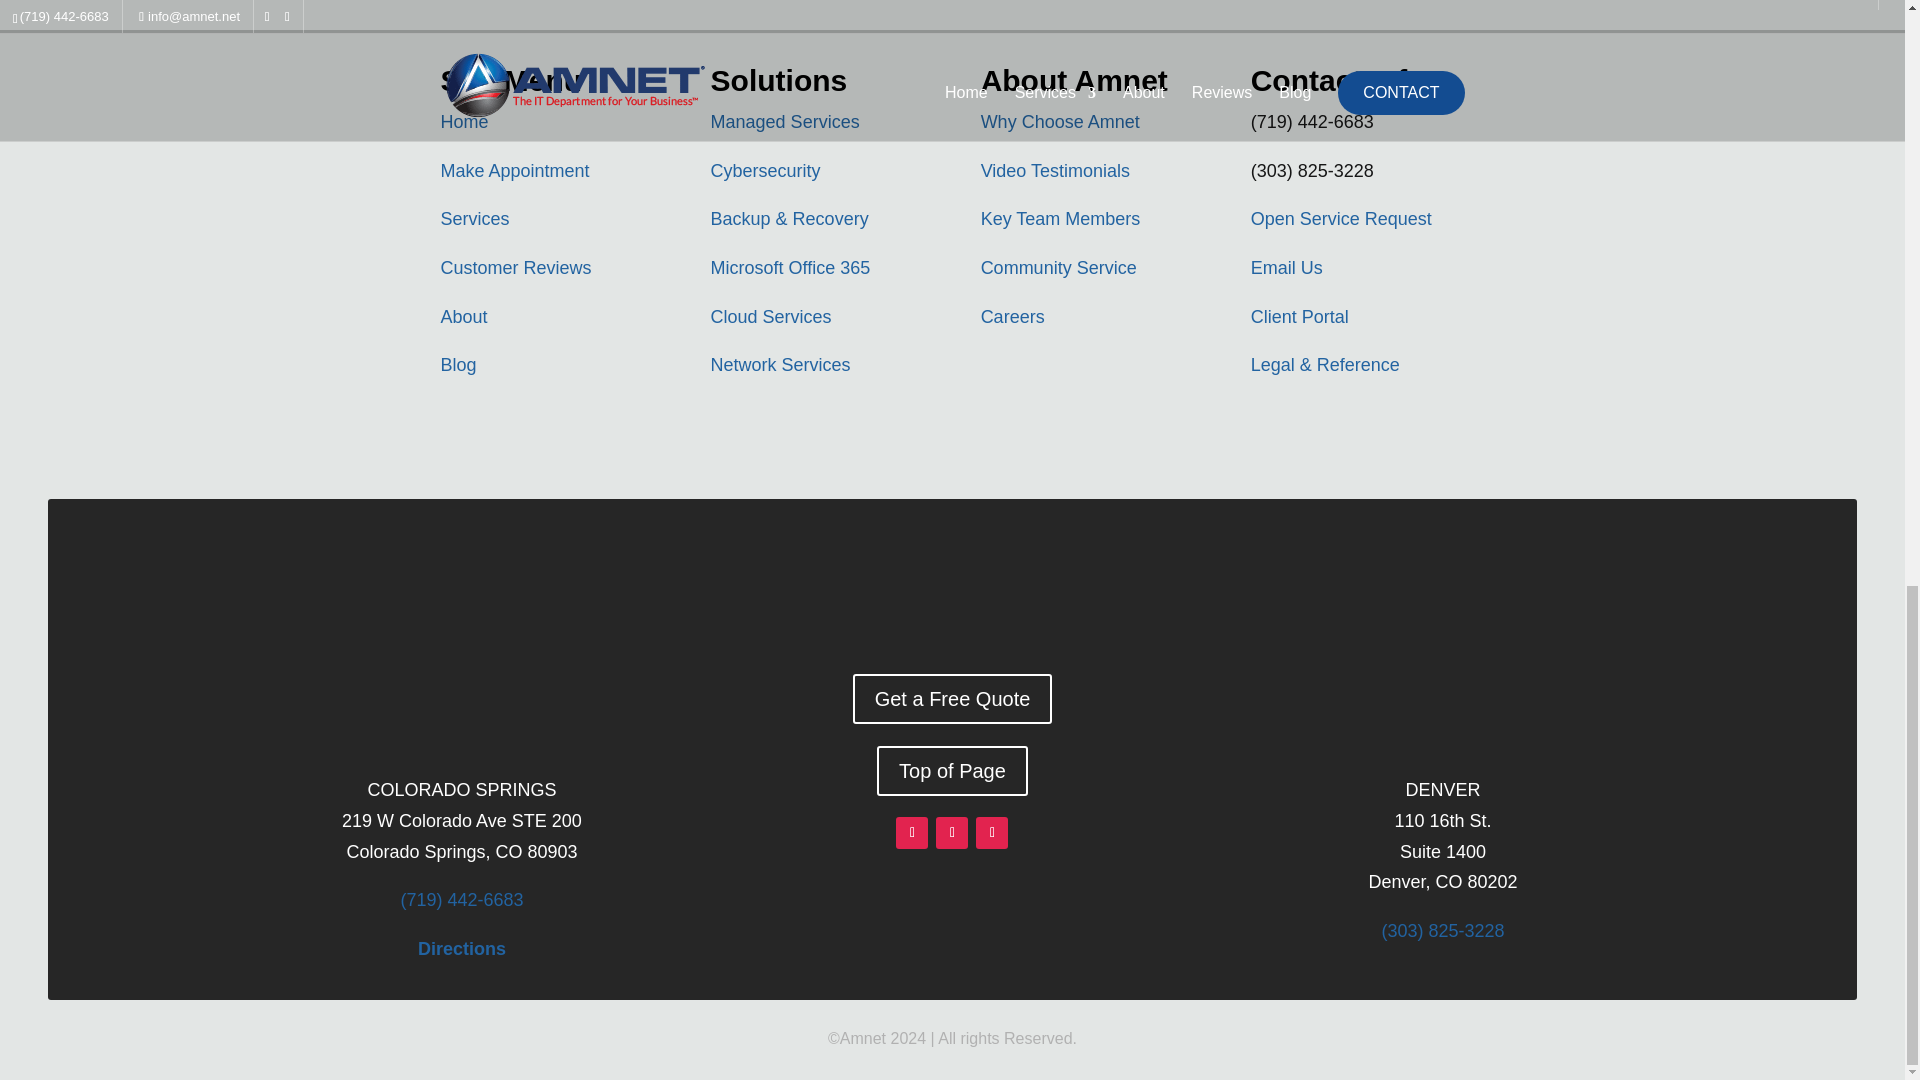  What do you see at coordinates (790, 268) in the screenshot?
I see `Microsoft Office 365` at bounding box center [790, 268].